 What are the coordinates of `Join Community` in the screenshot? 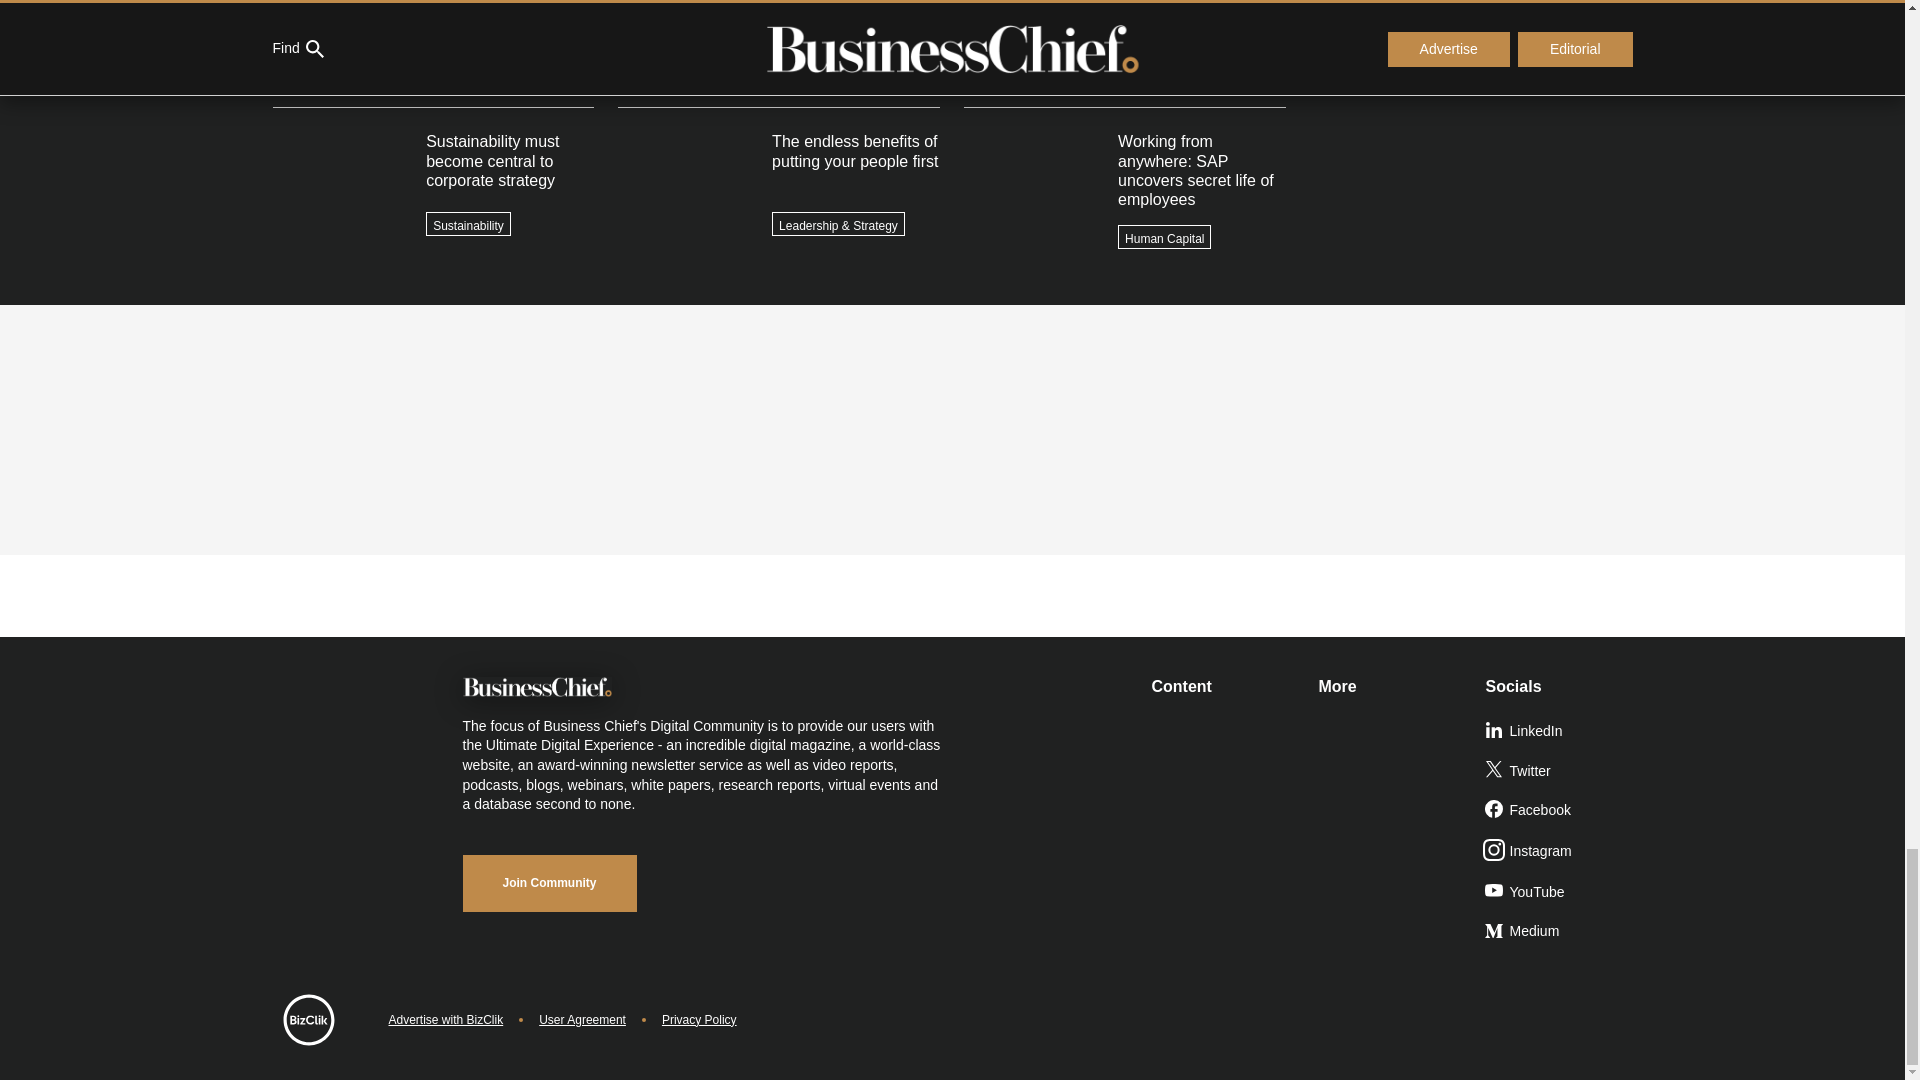 It's located at (548, 883).